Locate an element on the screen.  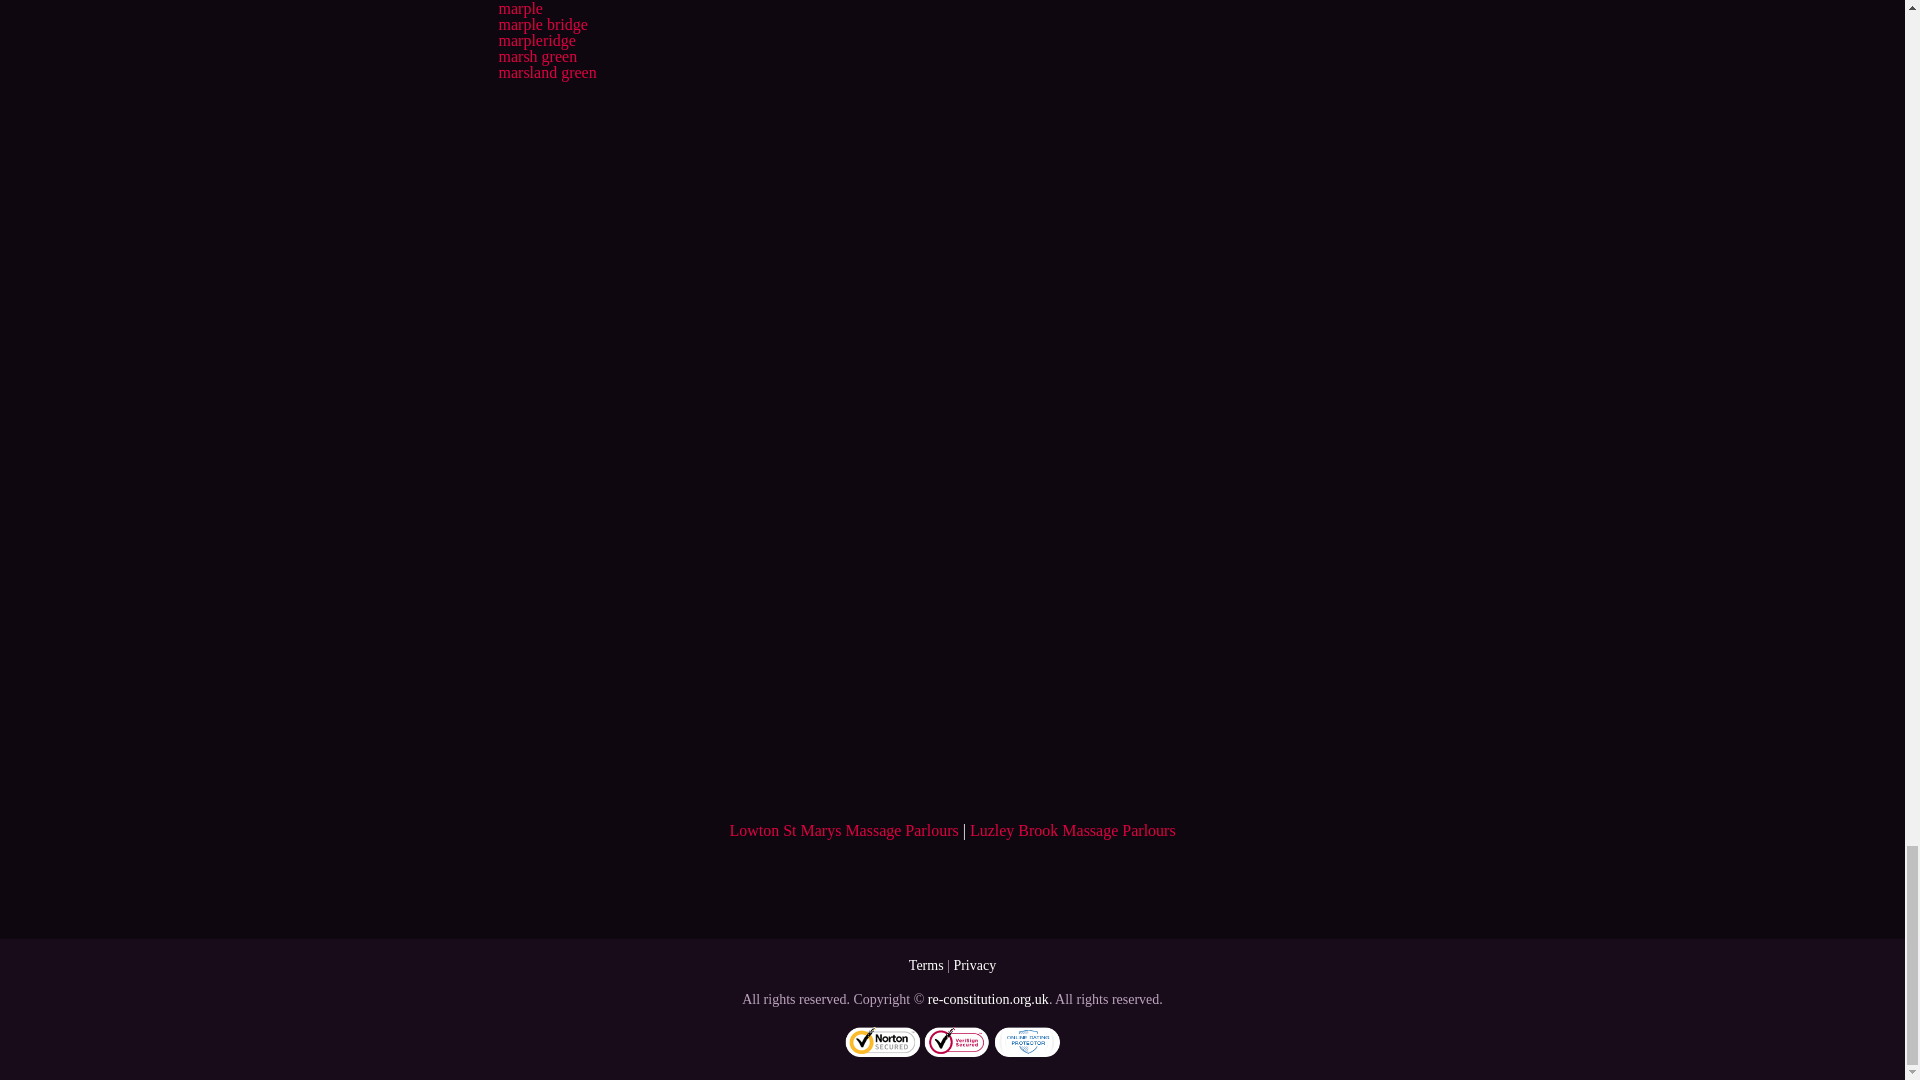
marpleridge is located at coordinates (536, 40).